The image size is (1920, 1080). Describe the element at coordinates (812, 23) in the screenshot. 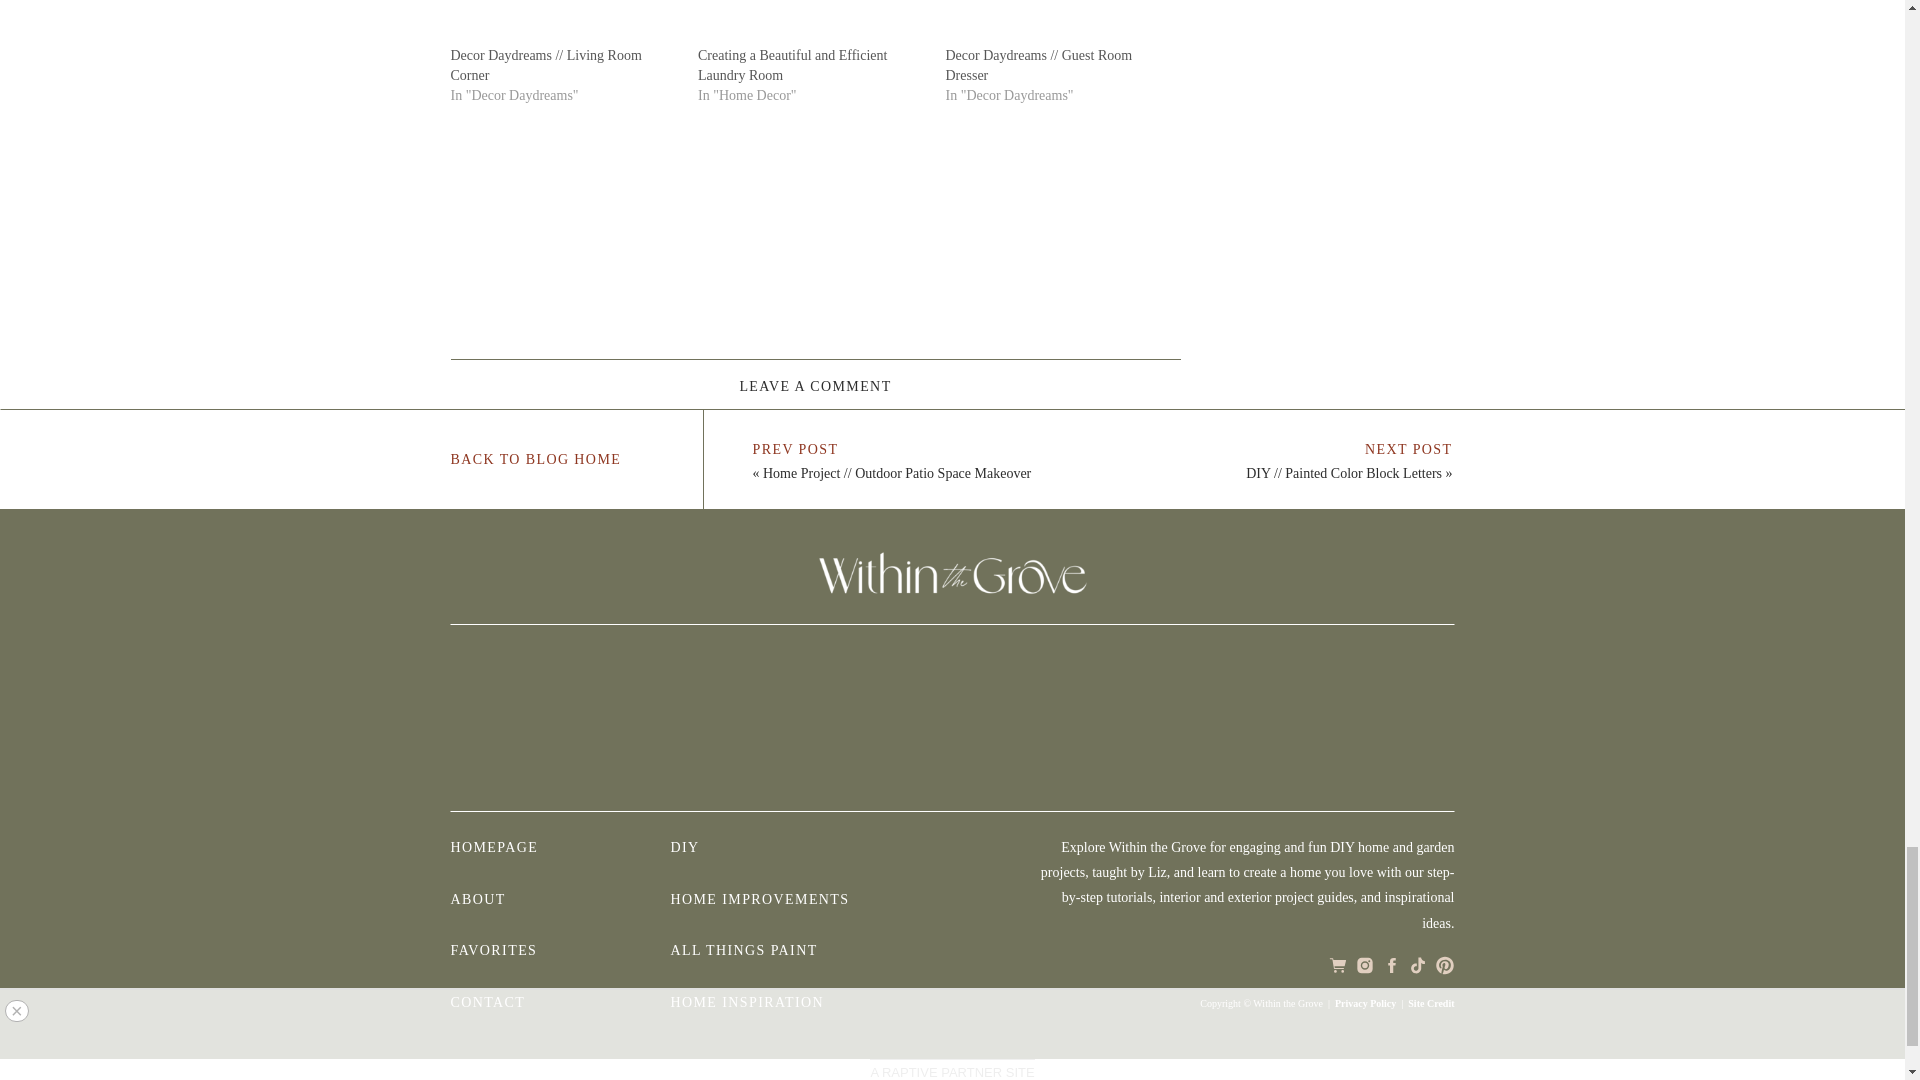

I see `Creating a Beautiful and Efficient Laundry Room` at that location.